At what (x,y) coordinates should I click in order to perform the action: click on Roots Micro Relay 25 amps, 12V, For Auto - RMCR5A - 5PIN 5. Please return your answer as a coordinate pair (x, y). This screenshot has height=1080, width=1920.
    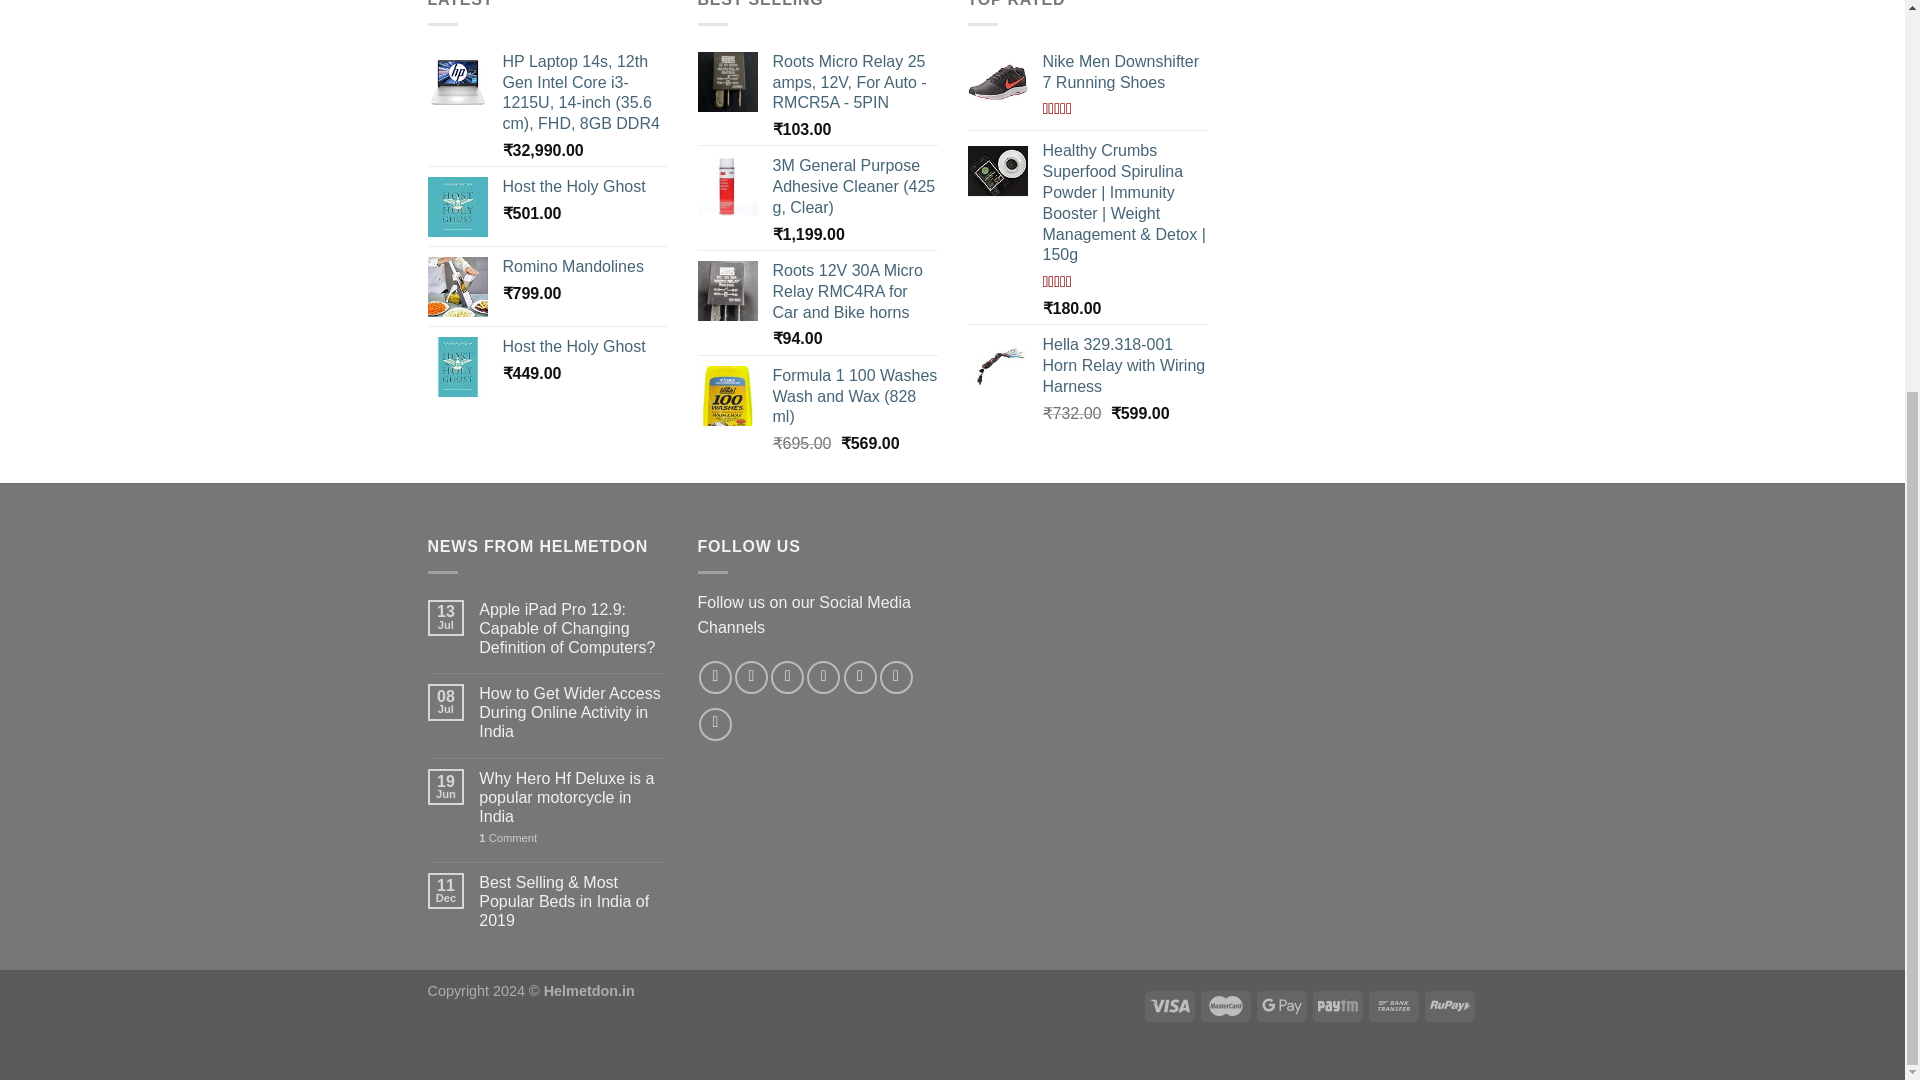
    Looking at the image, I should click on (728, 82).